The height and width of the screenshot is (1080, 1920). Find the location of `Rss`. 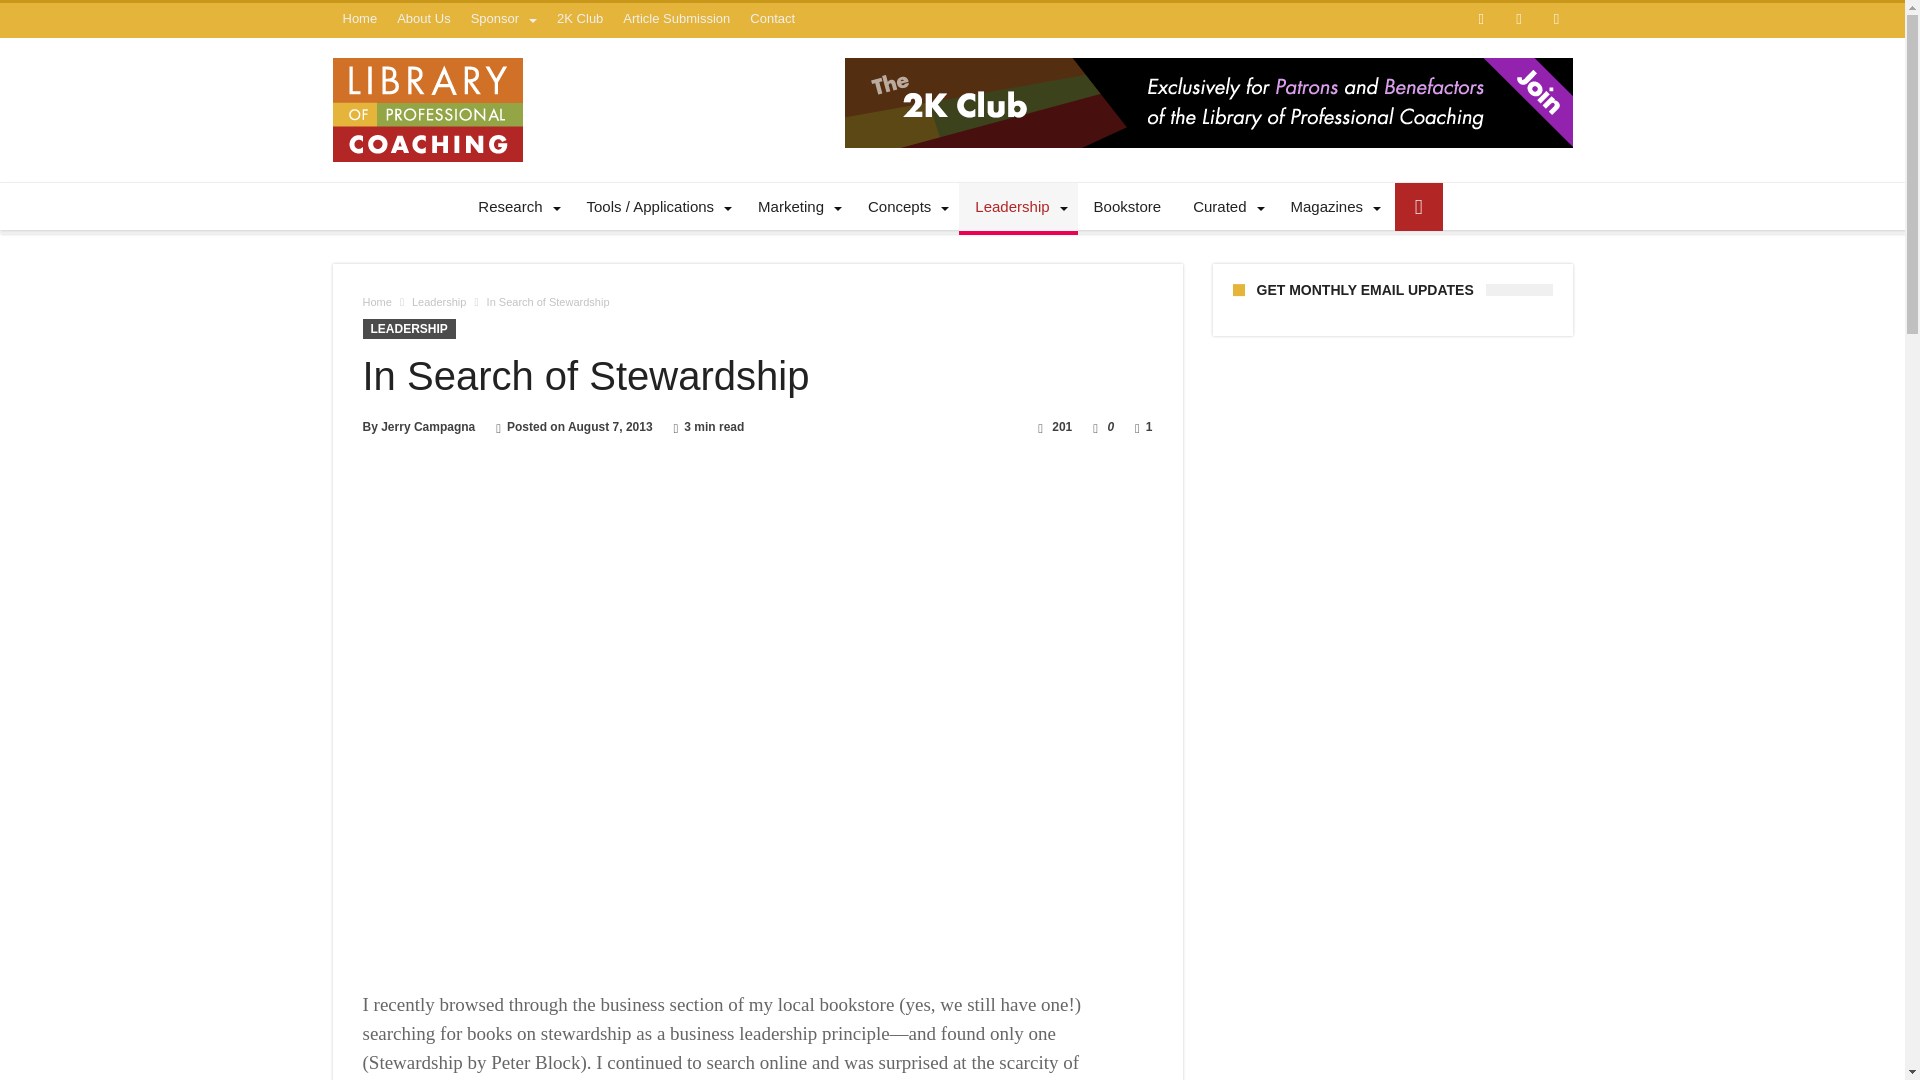

Rss is located at coordinates (1556, 20).